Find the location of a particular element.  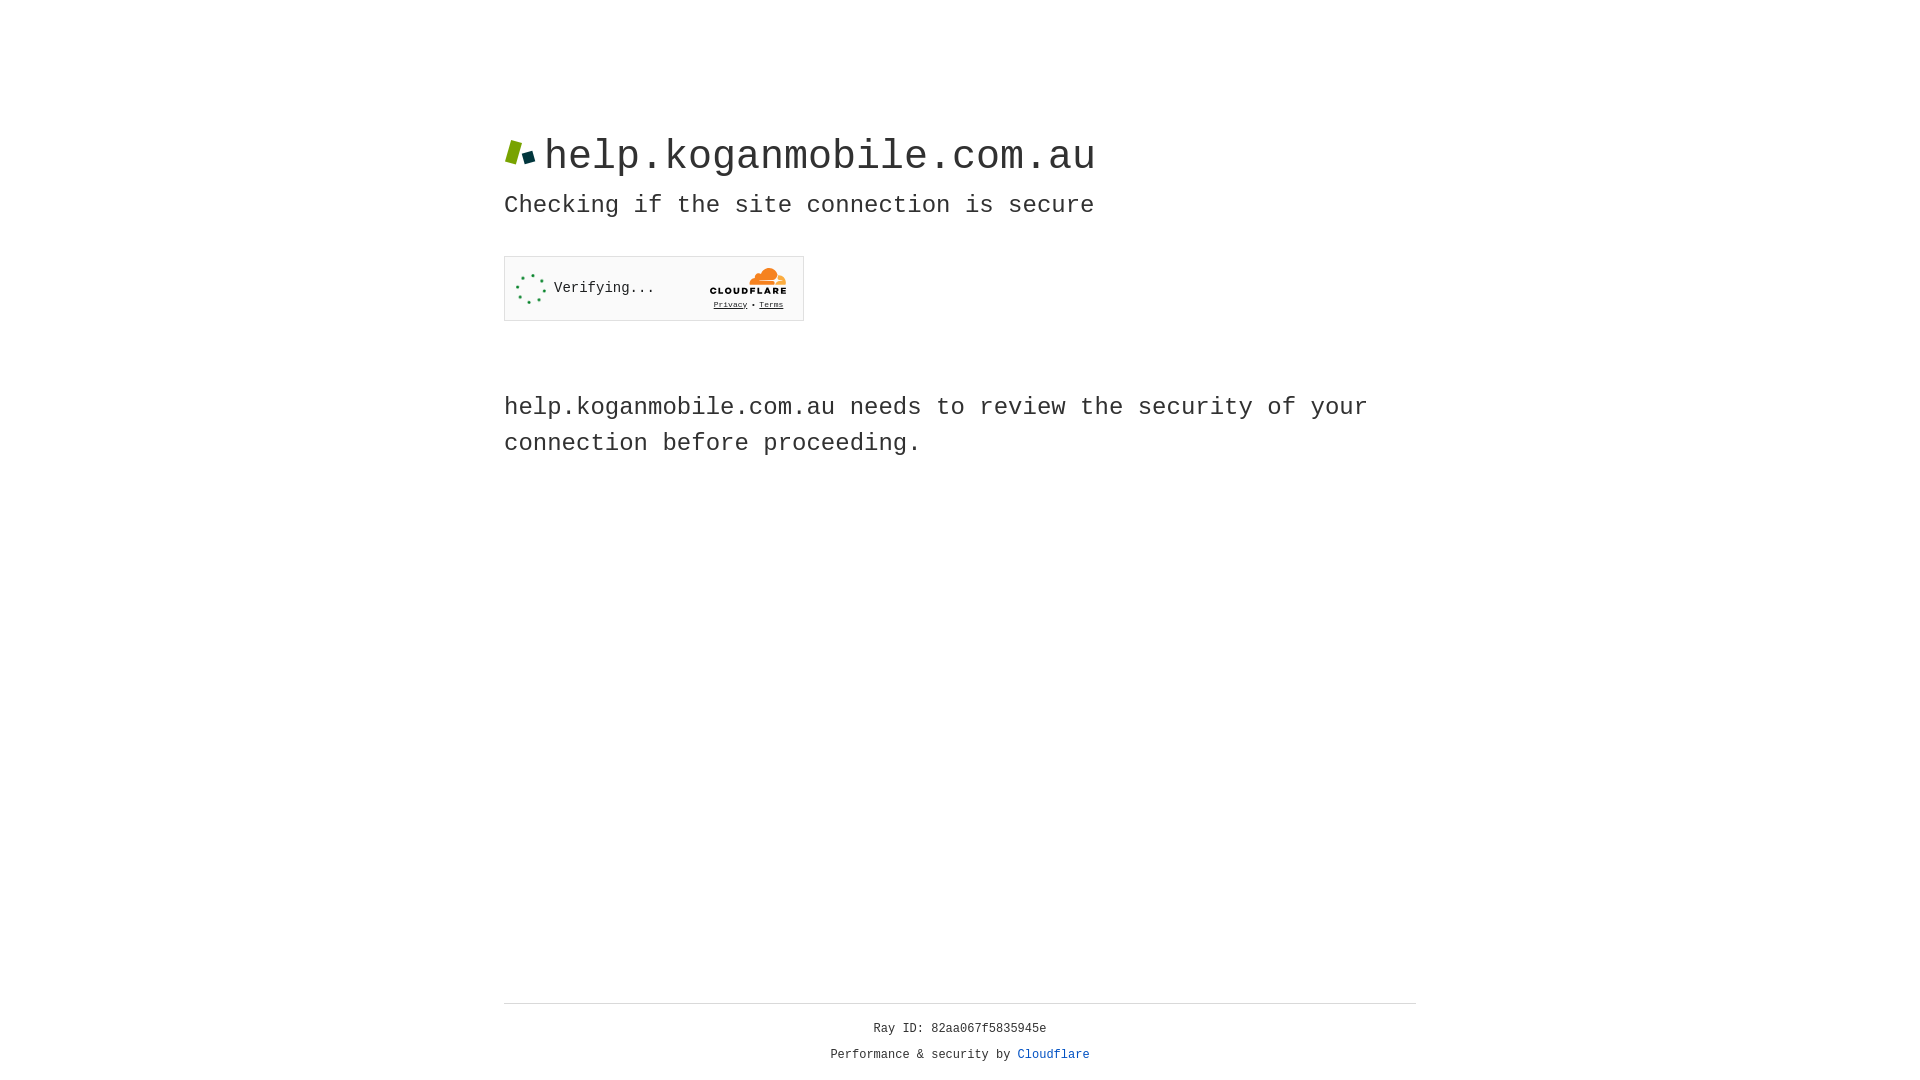

Cloudflare is located at coordinates (1054, 1055).